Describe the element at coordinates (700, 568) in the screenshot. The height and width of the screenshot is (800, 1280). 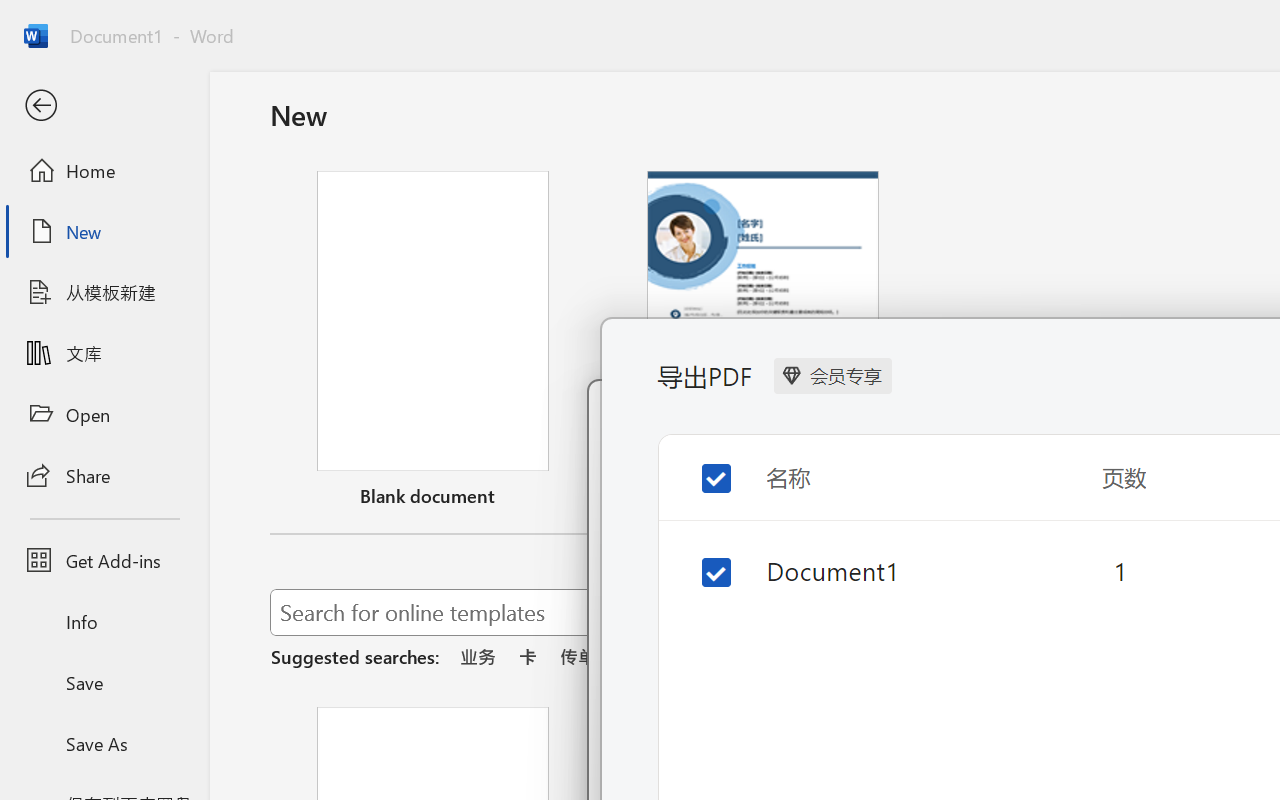
I see `select row` at that location.